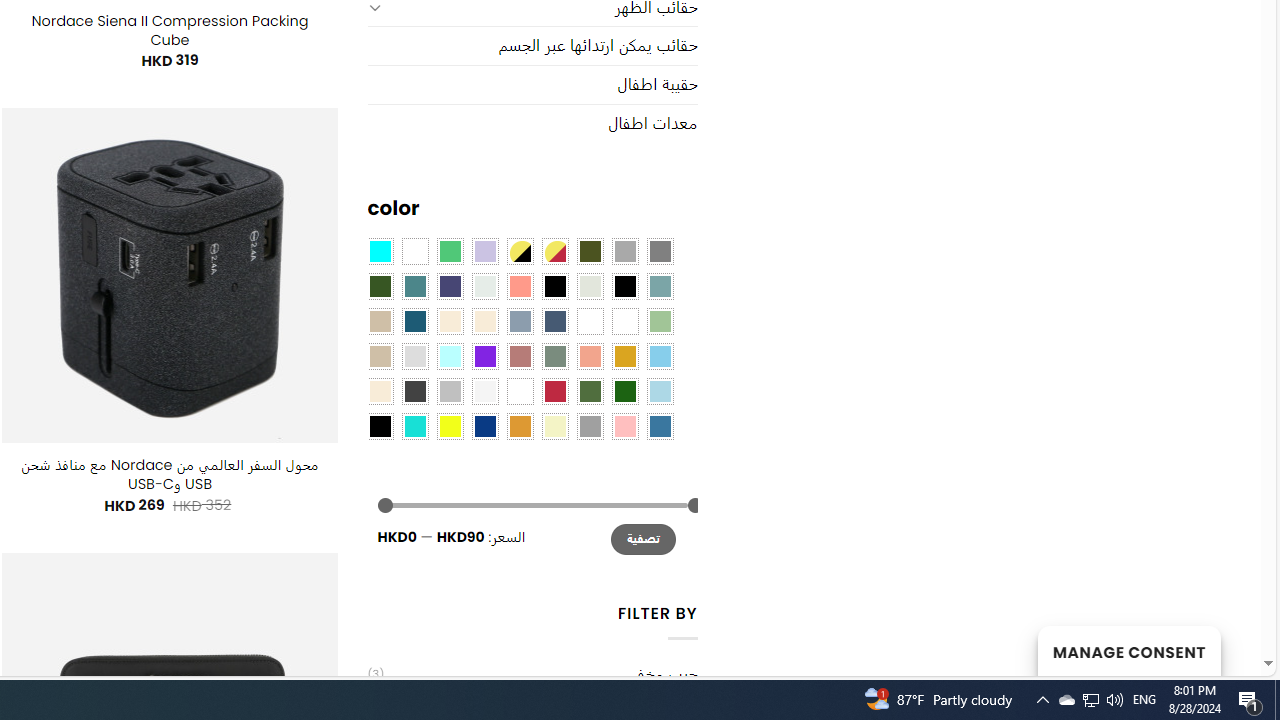 The height and width of the screenshot is (720, 1280). Describe the element at coordinates (414, 355) in the screenshot. I see `Light-Gray` at that location.